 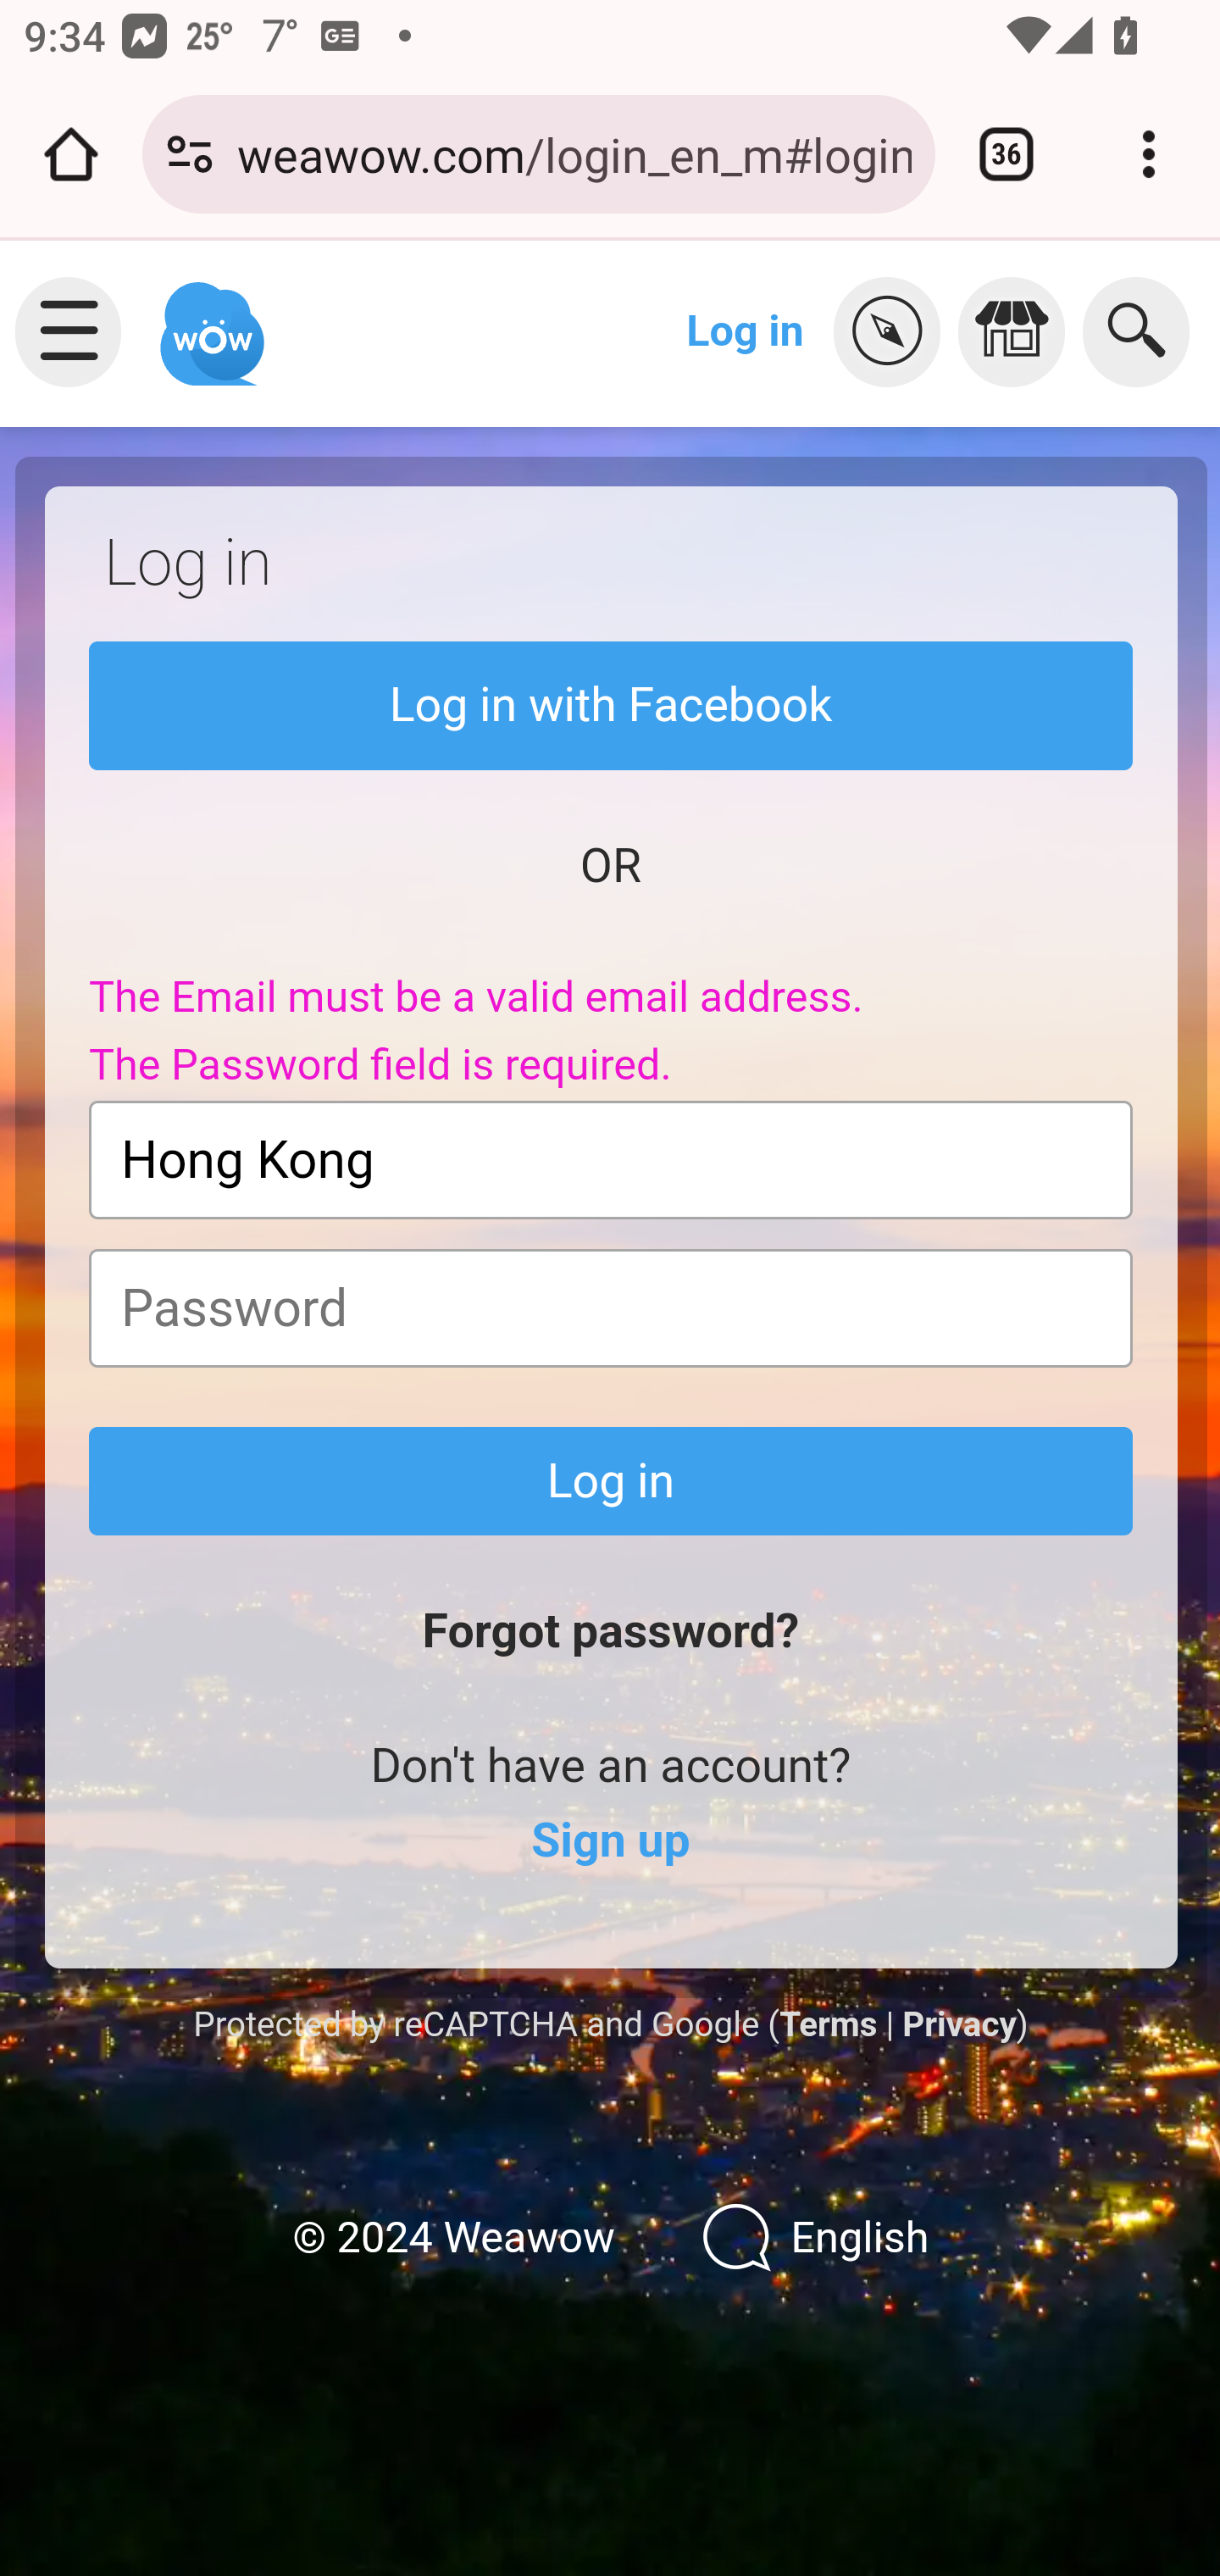 I want to click on © 2024 Weawow, so click(x=453, y=2239).